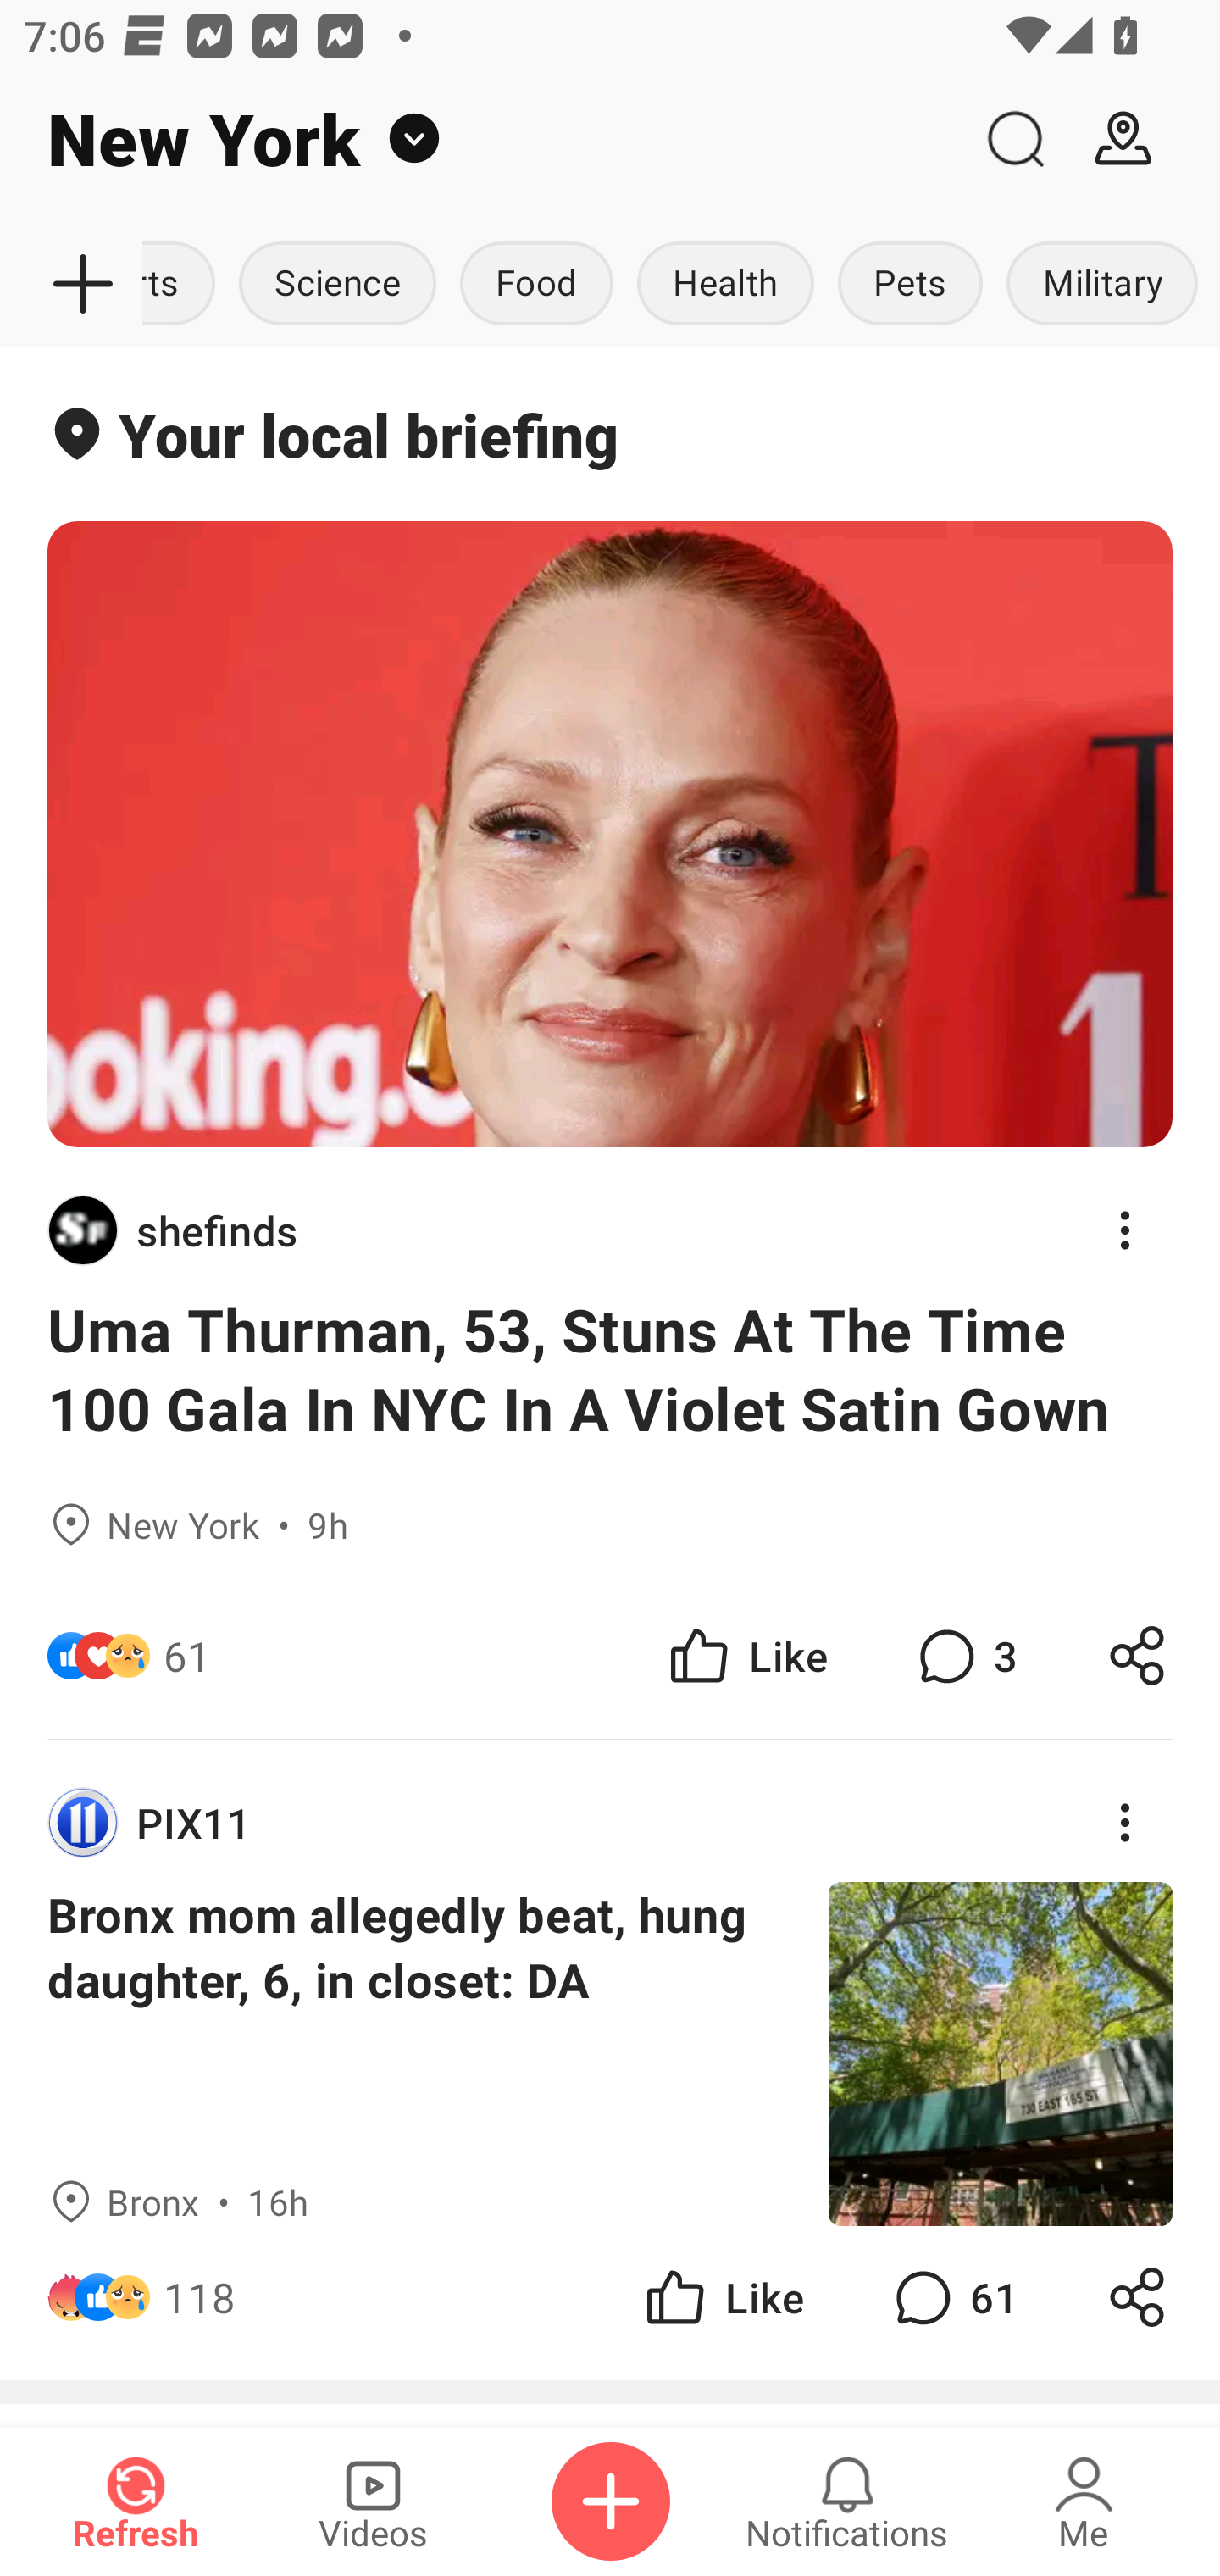 The width and height of the screenshot is (1220, 2576). Describe the element at coordinates (746, 1654) in the screenshot. I see `Like` at that location.